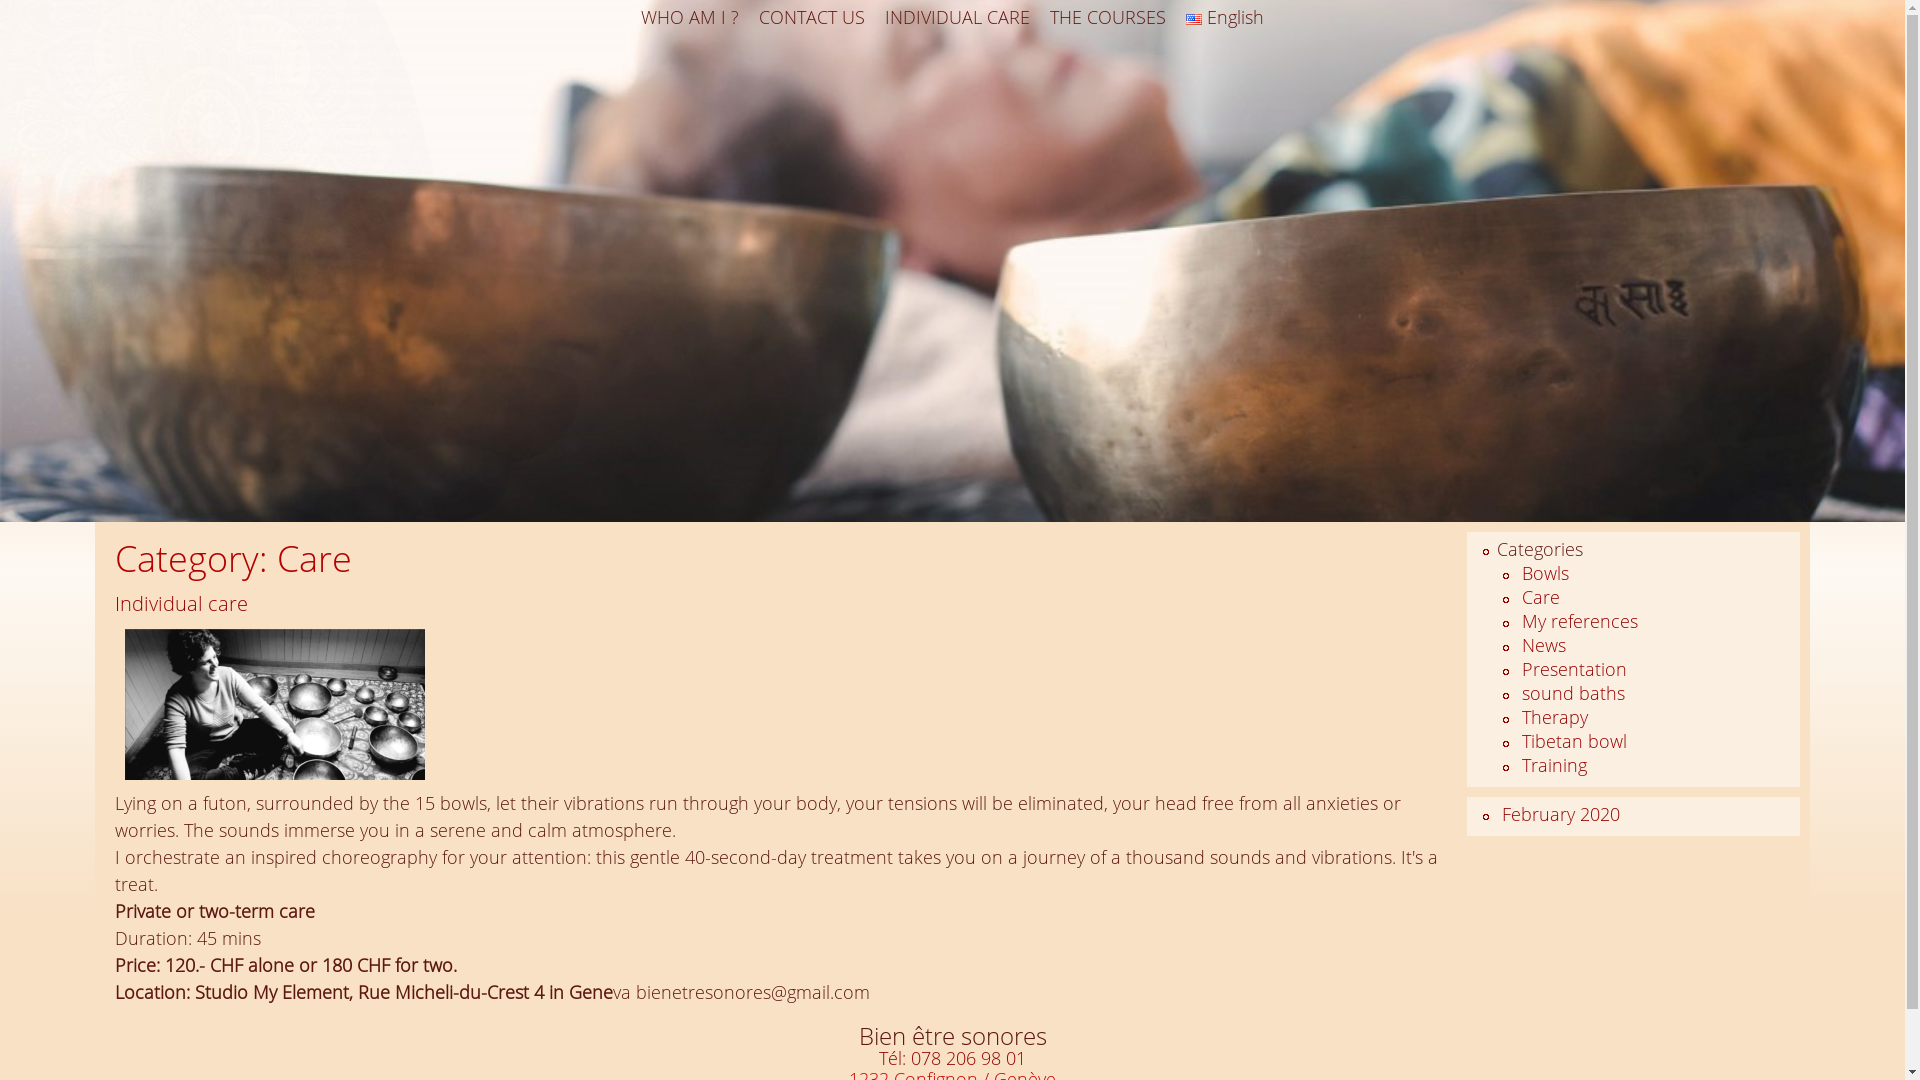  Describe the element at coordinates (1574, 669) in the screenshot. I see `Presentation` at that location.